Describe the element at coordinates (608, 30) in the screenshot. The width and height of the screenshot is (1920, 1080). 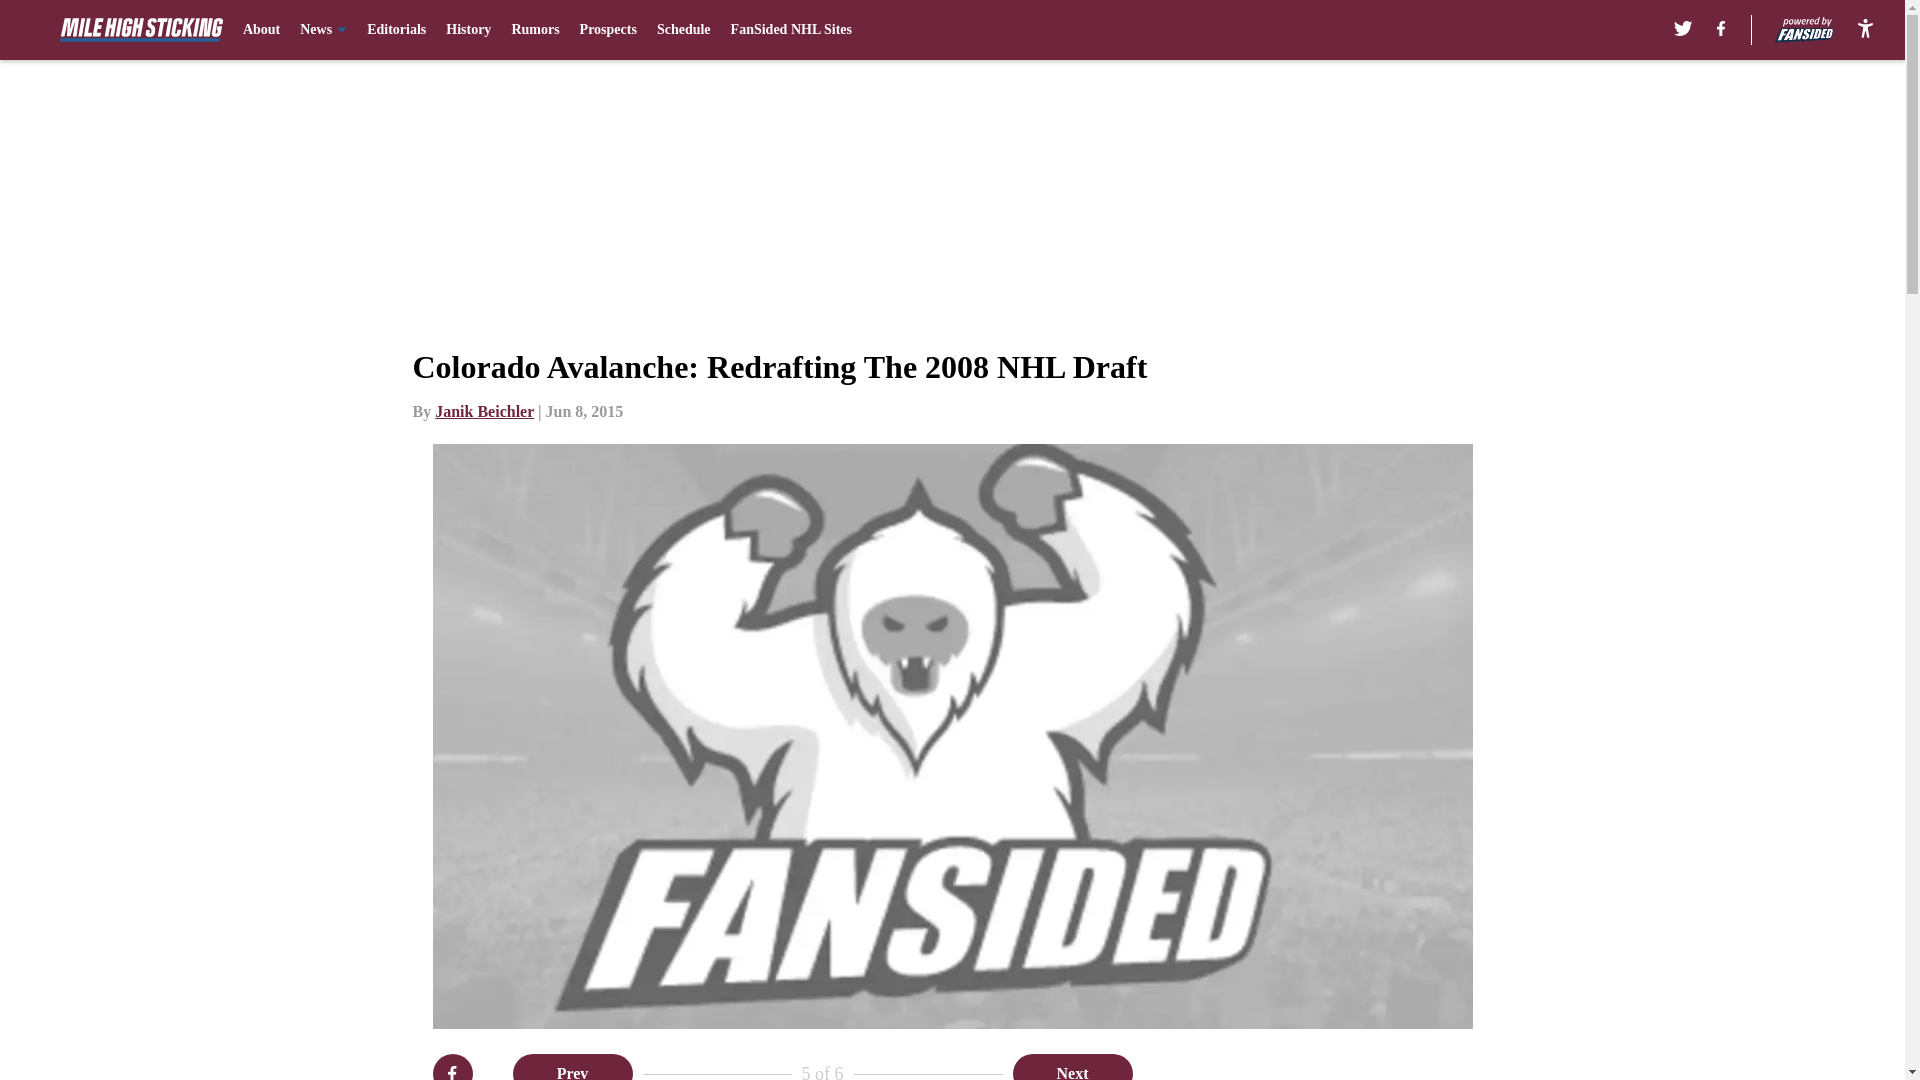
I see `Prospects` at that location.